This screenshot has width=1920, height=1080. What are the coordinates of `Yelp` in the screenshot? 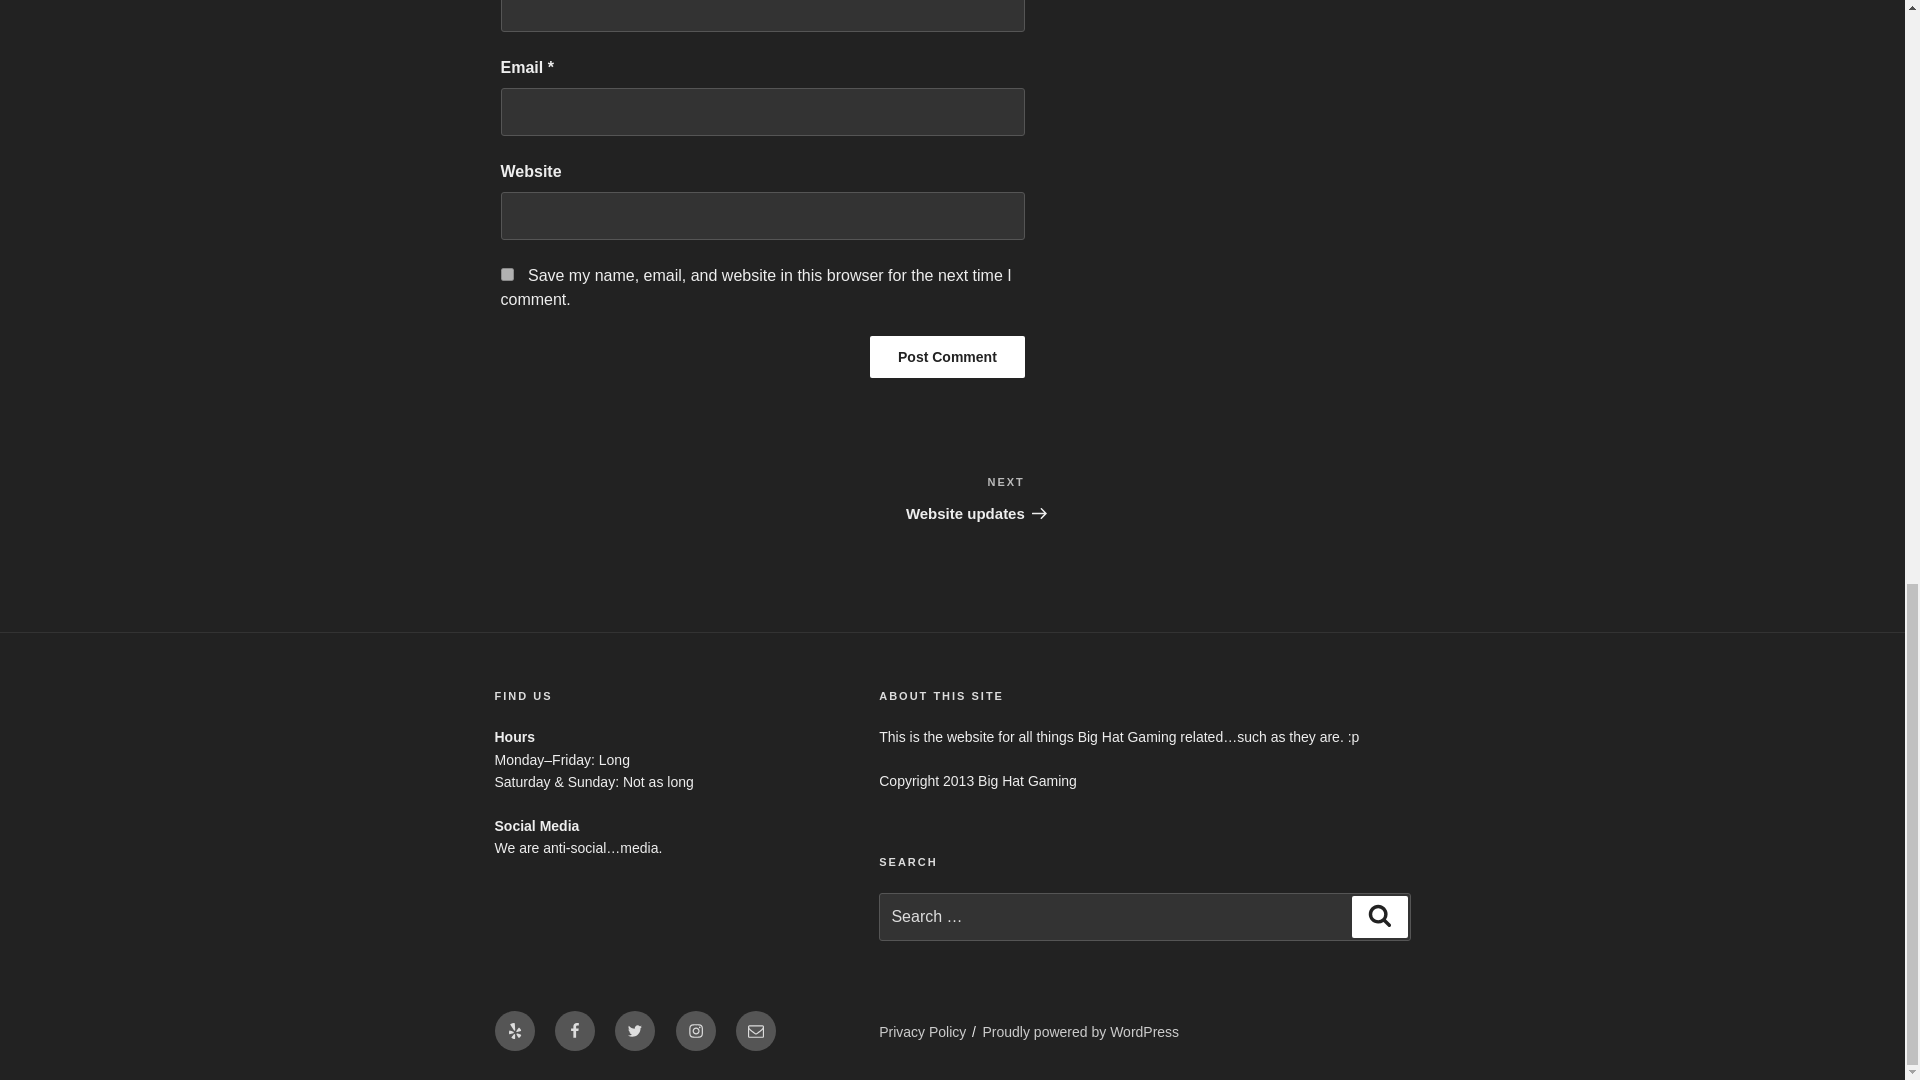 It's located at (513, 1030).